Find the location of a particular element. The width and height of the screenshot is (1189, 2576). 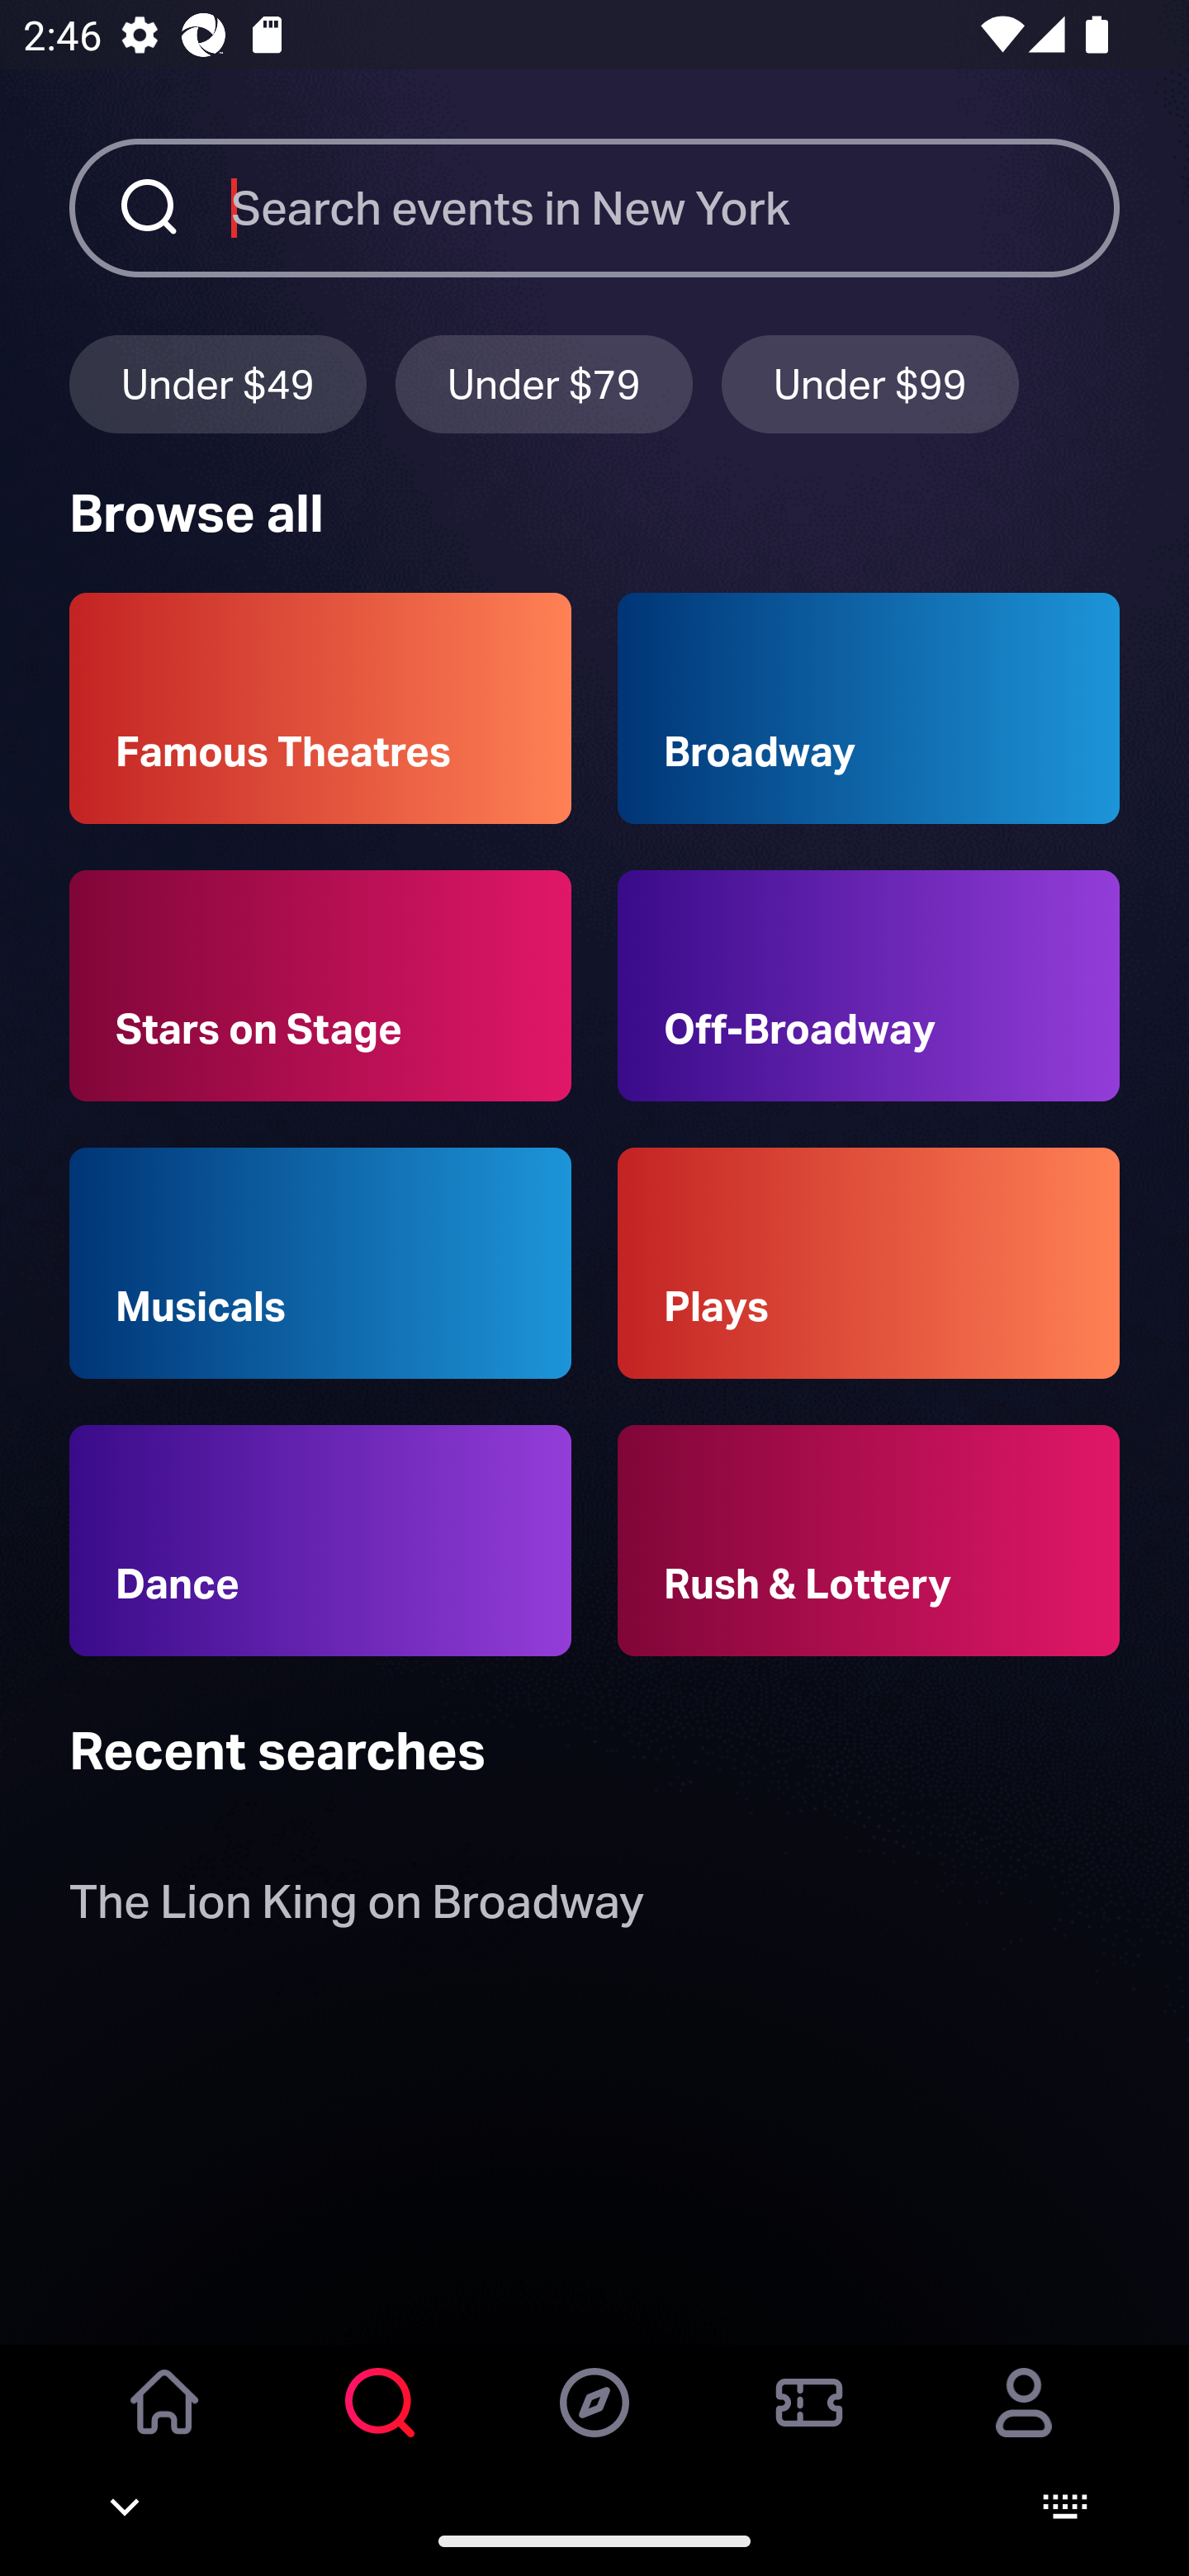

Under $49 is located at coordinates (217, 383).